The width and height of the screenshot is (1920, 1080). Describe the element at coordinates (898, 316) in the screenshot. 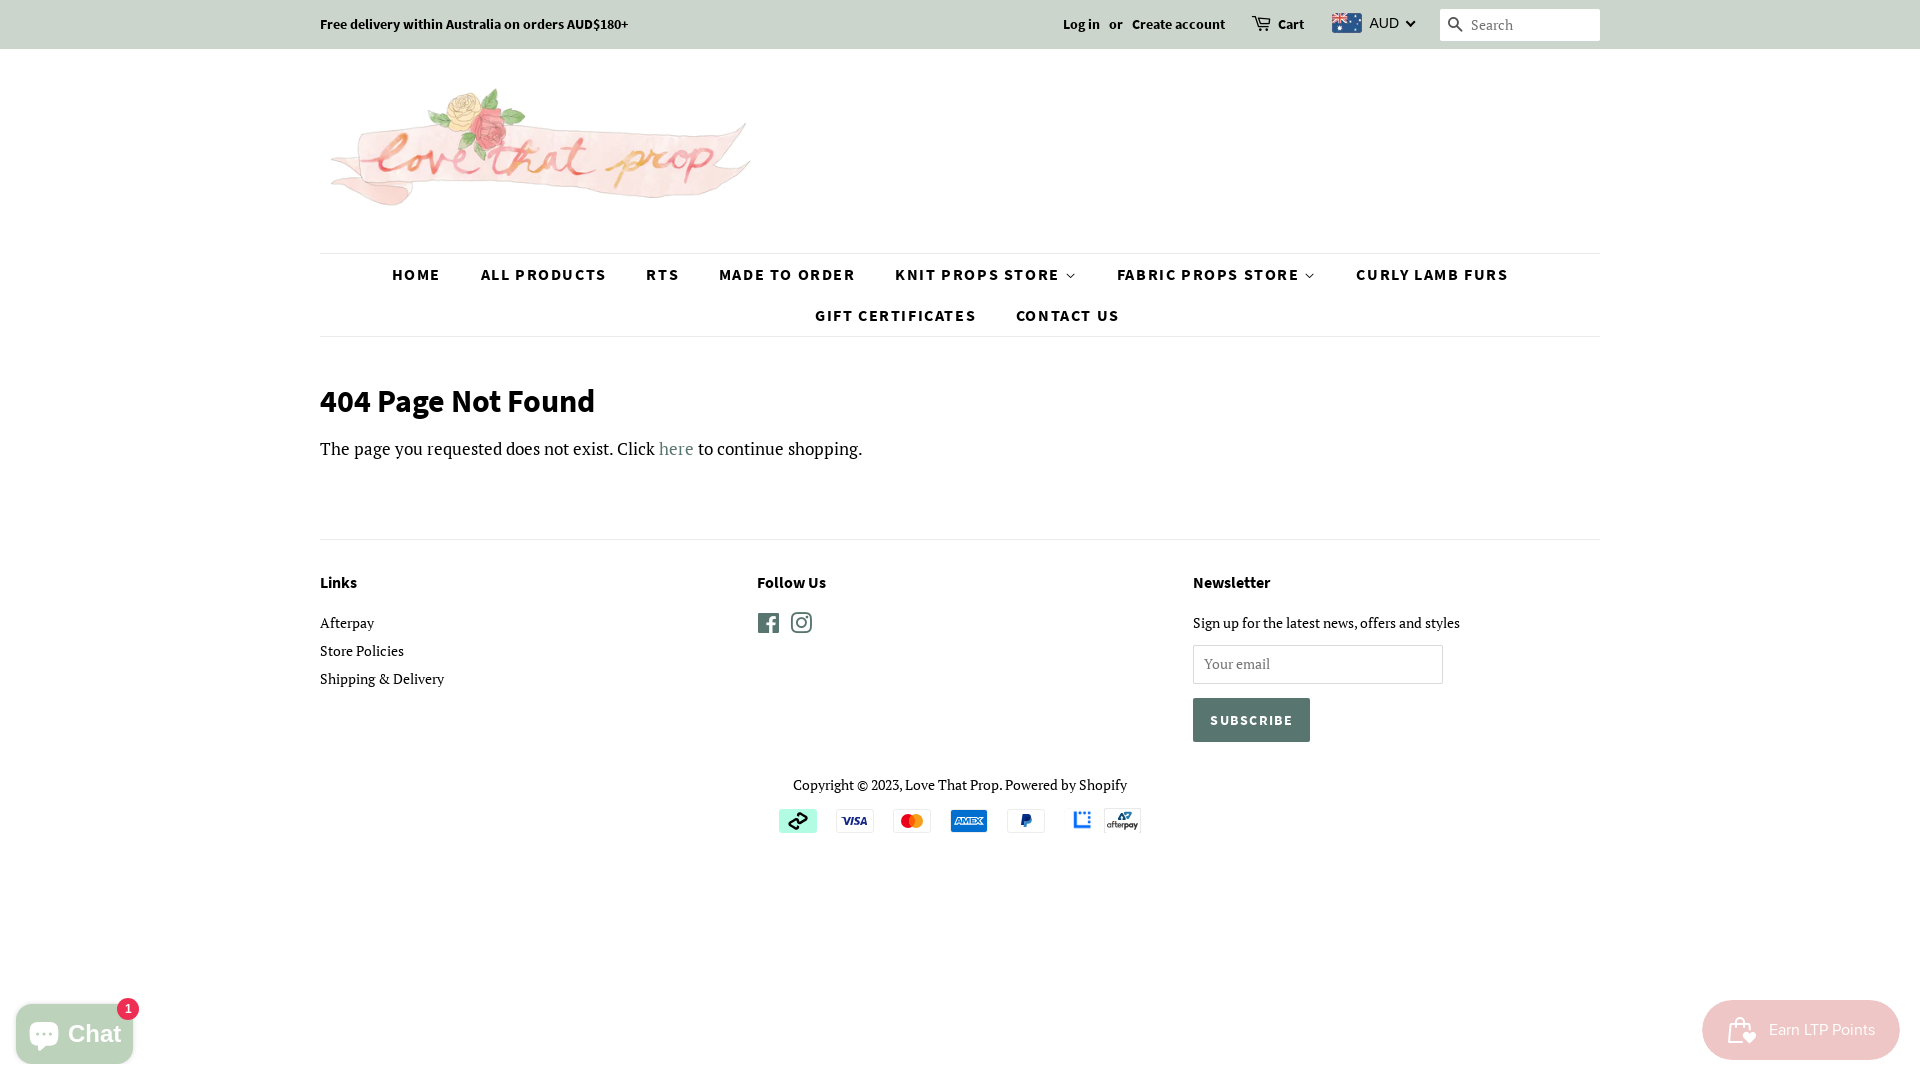

I see `GIFT CERTIFICATES` at that location.